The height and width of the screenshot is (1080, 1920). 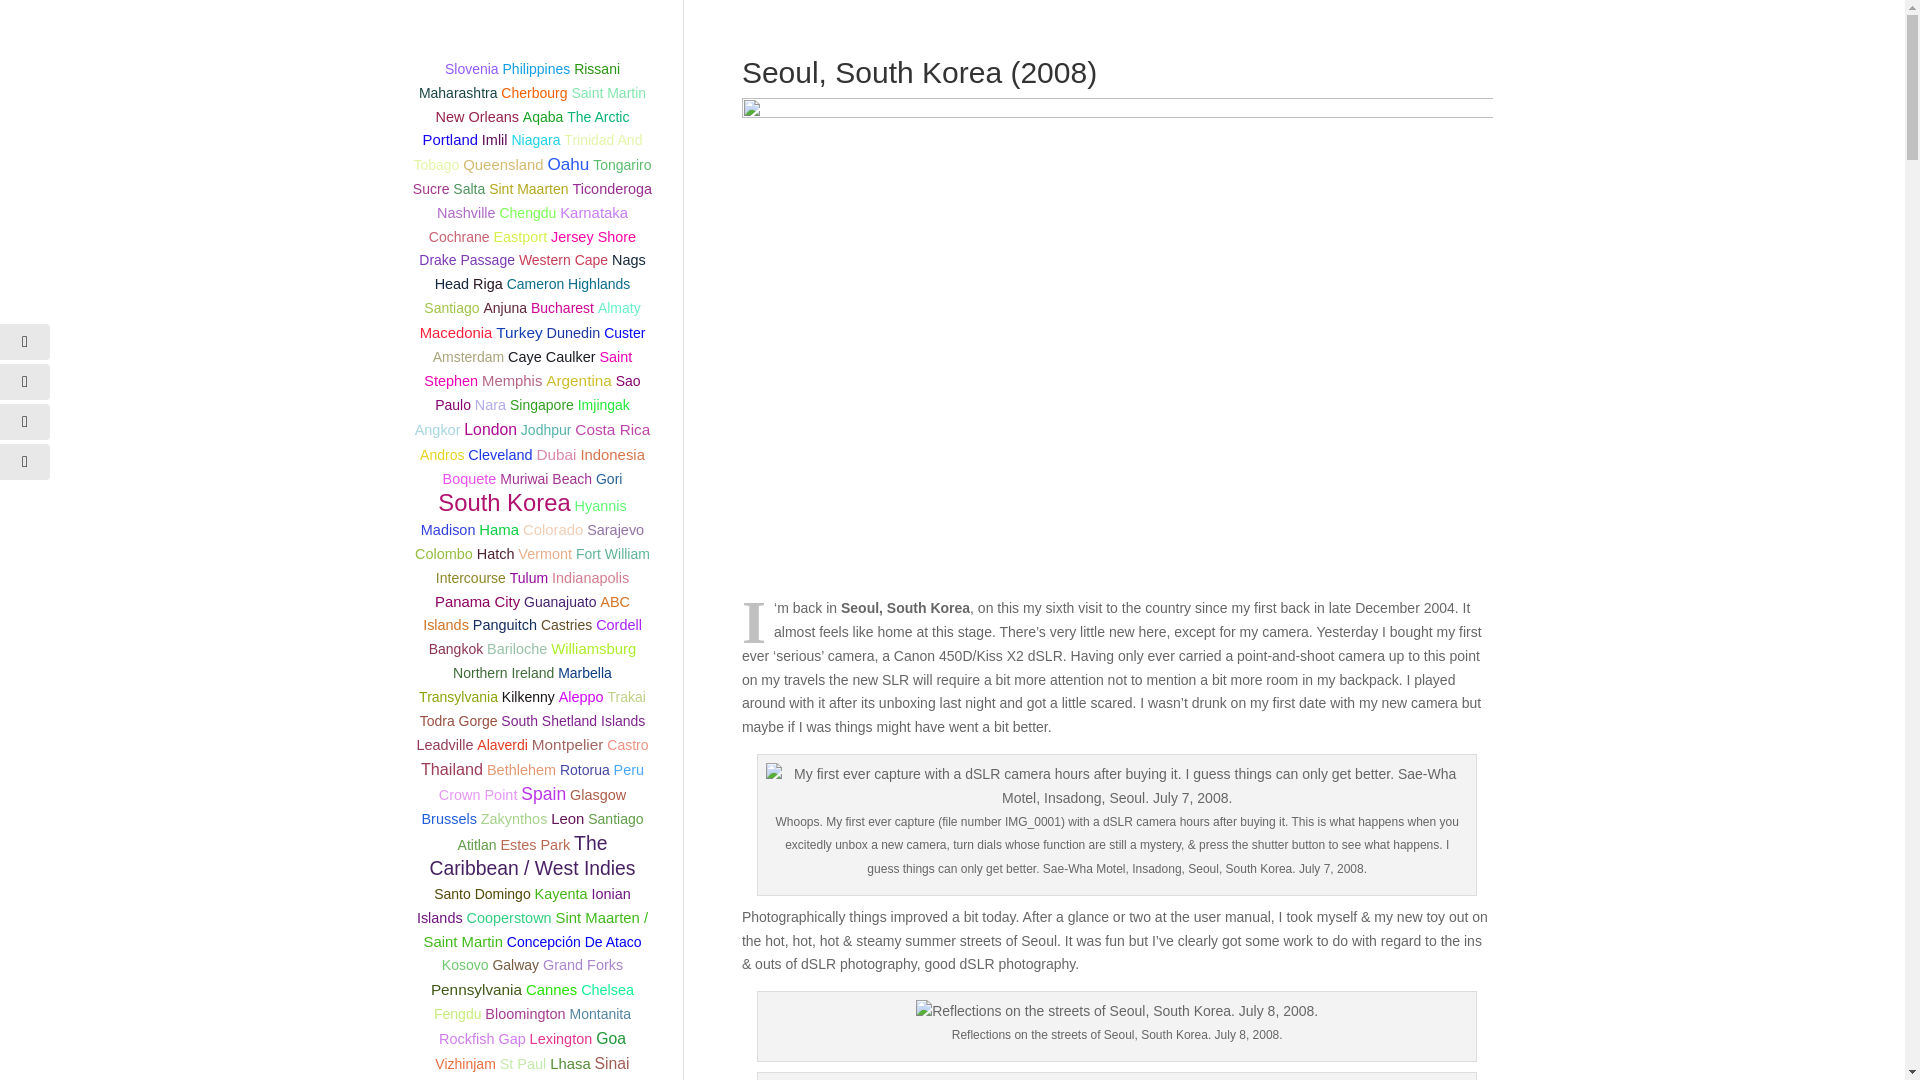 What do you see at coordinates (608, 93) in the screenshot?
I see `1 topic` at bounding box center [608, 93].